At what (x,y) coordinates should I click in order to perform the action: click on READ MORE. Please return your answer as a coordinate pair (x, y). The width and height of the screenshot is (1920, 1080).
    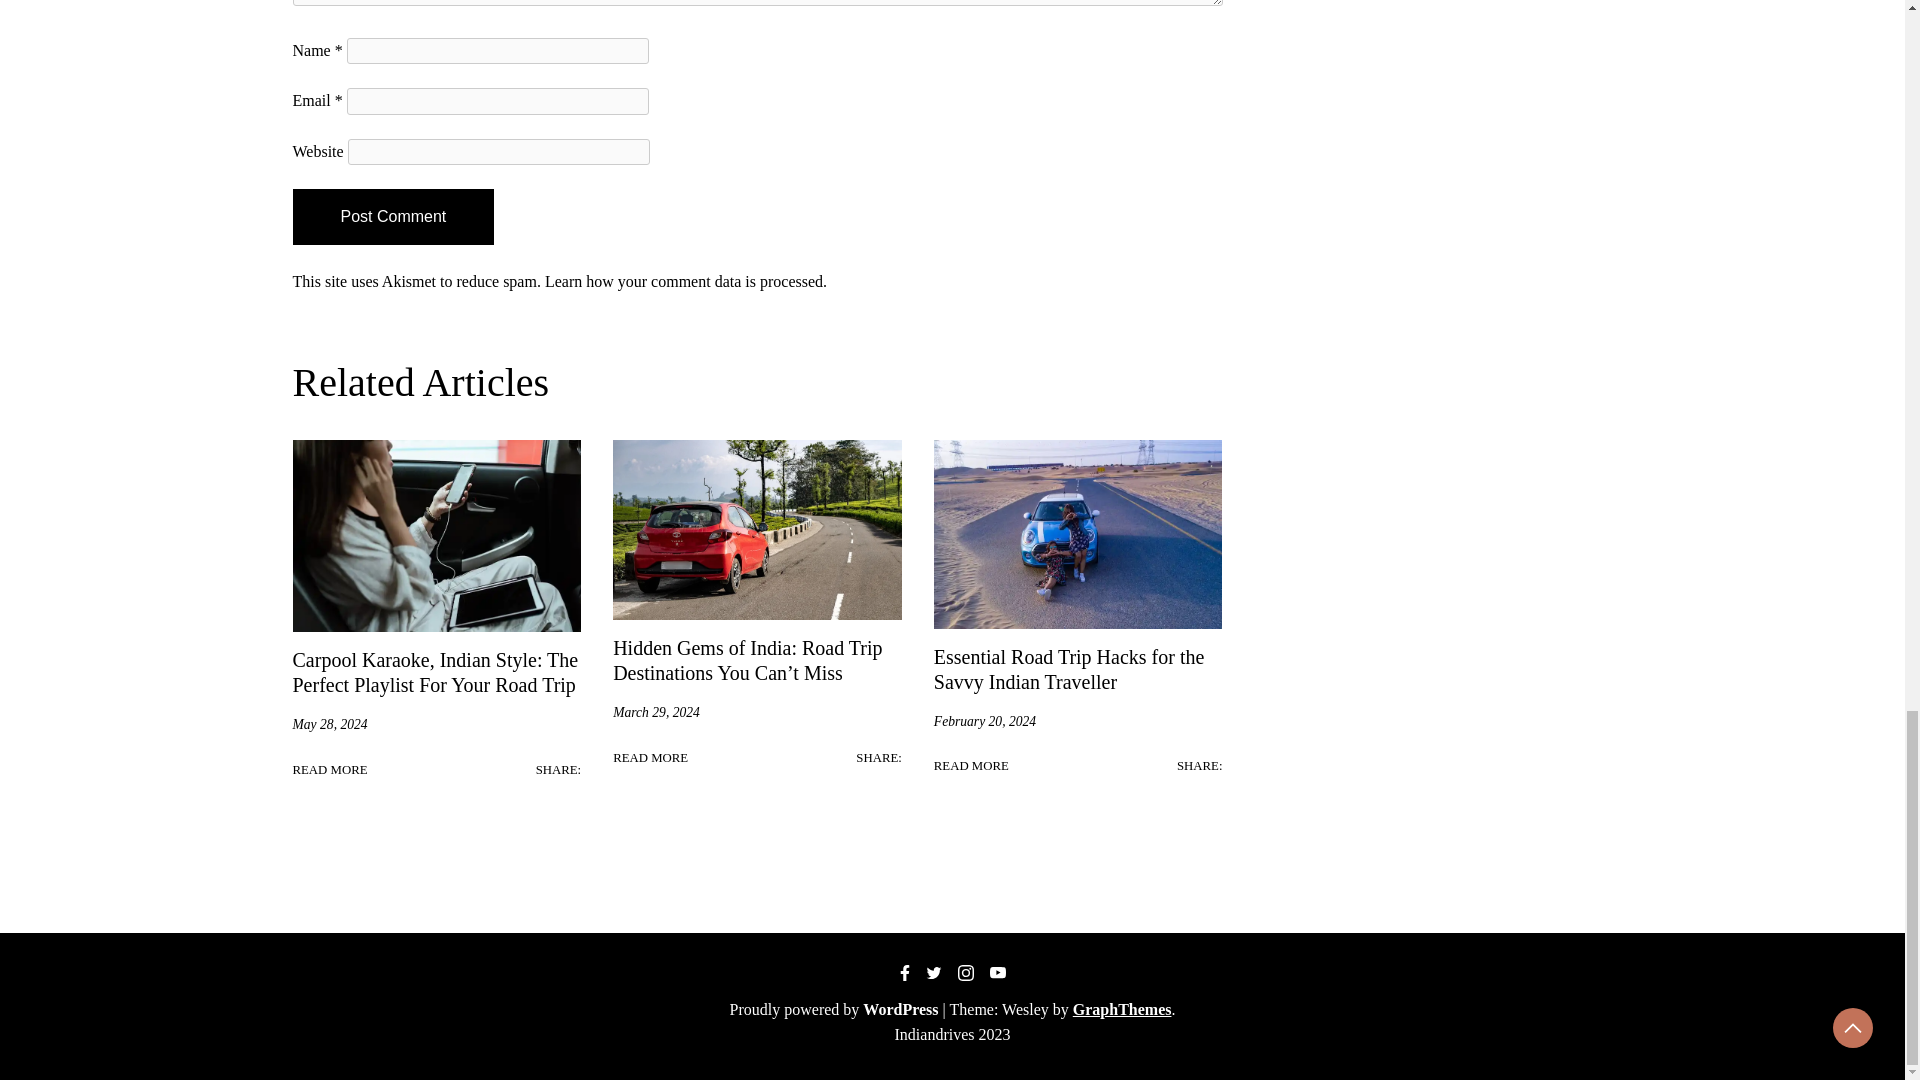
    Looking at the image, I should click on (971, 766).